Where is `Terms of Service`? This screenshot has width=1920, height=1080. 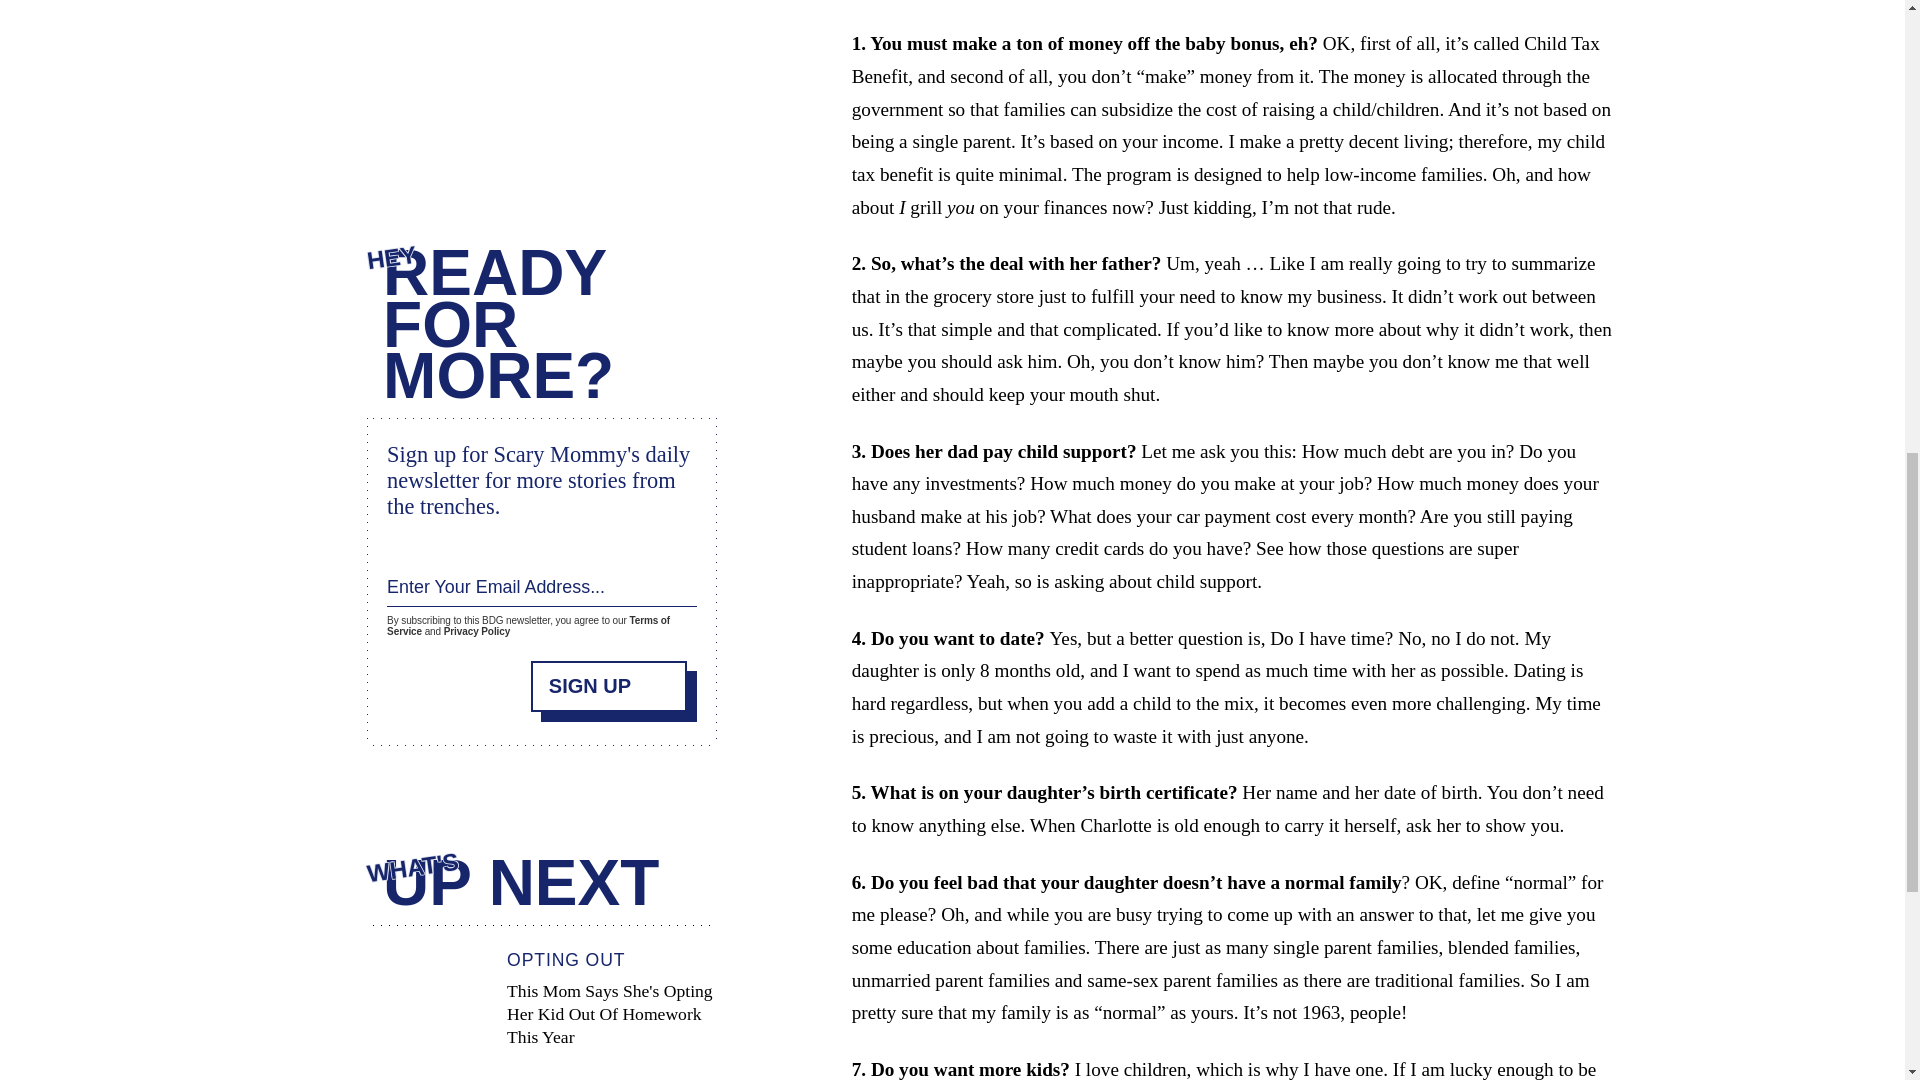
Terms of Service is located at coordinates (528, 616).